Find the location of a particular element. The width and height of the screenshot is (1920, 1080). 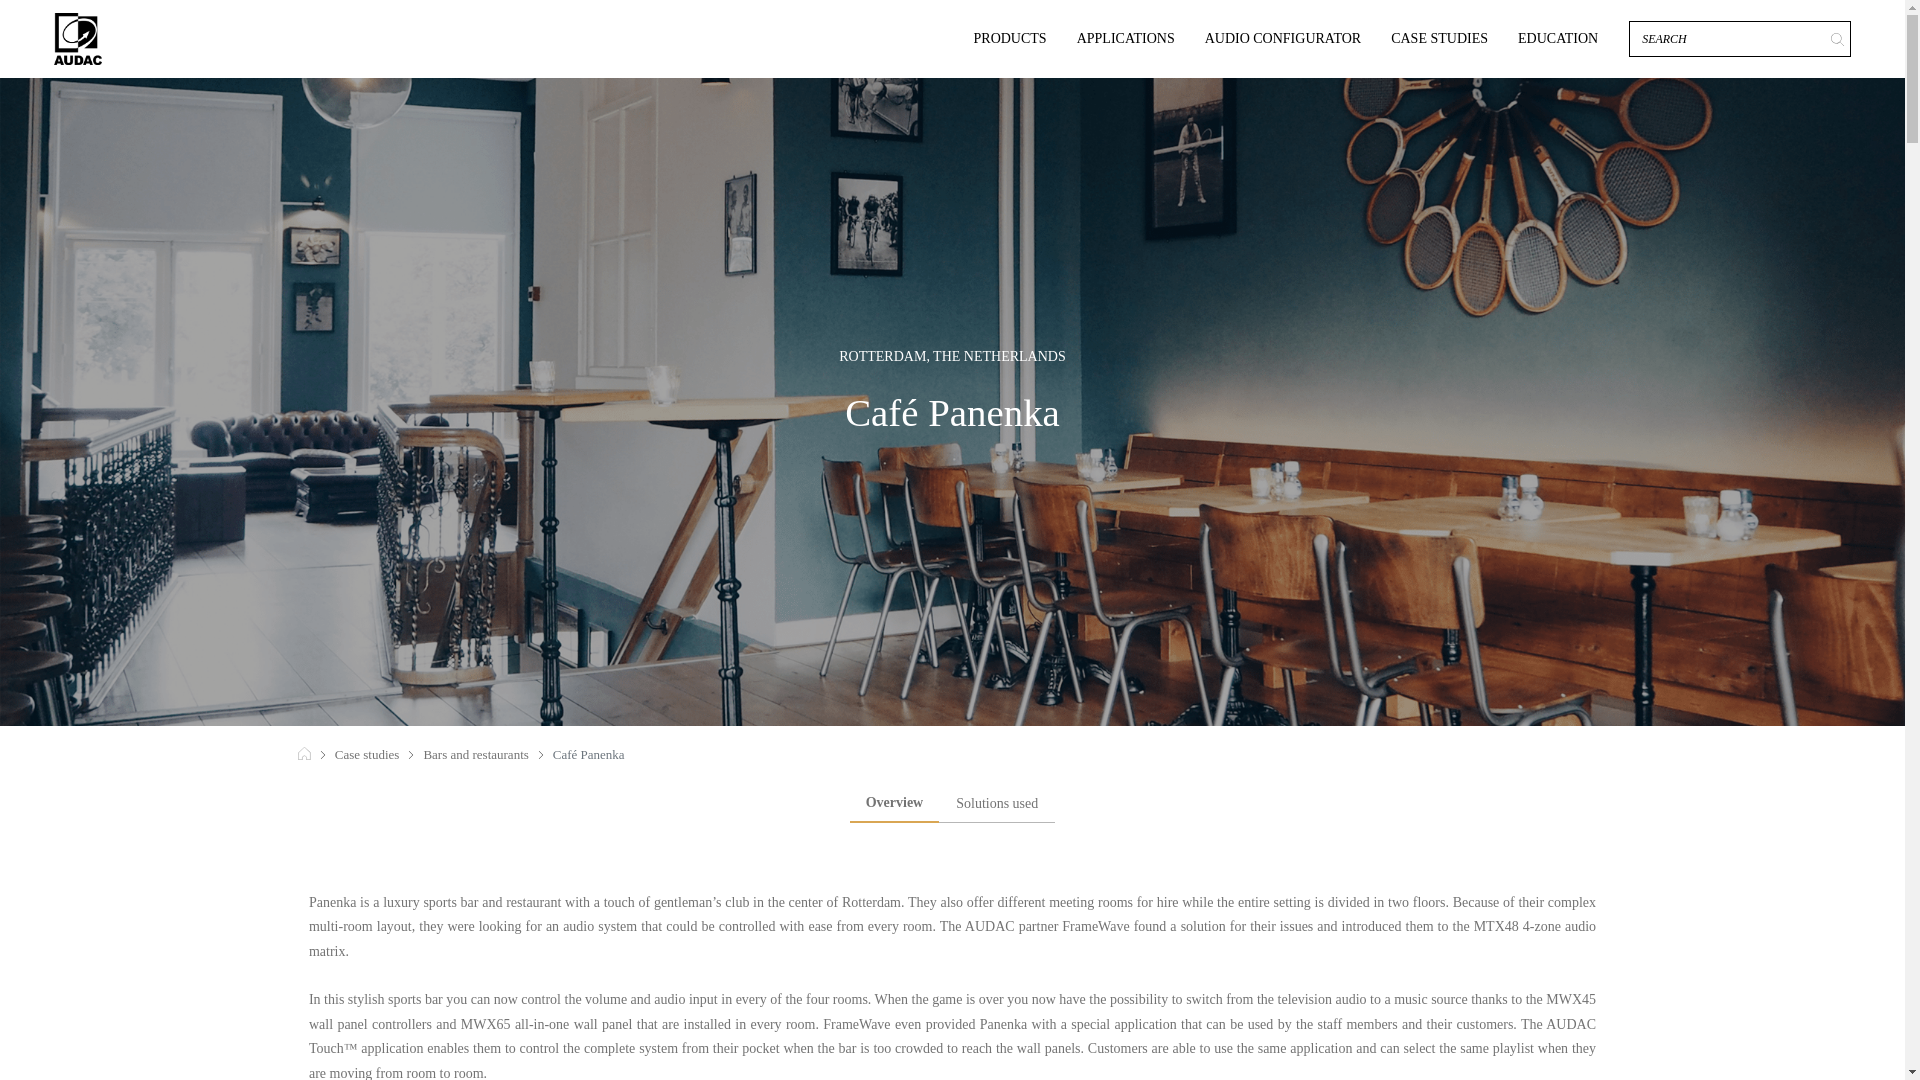

home is located at coordinates (304, 754).